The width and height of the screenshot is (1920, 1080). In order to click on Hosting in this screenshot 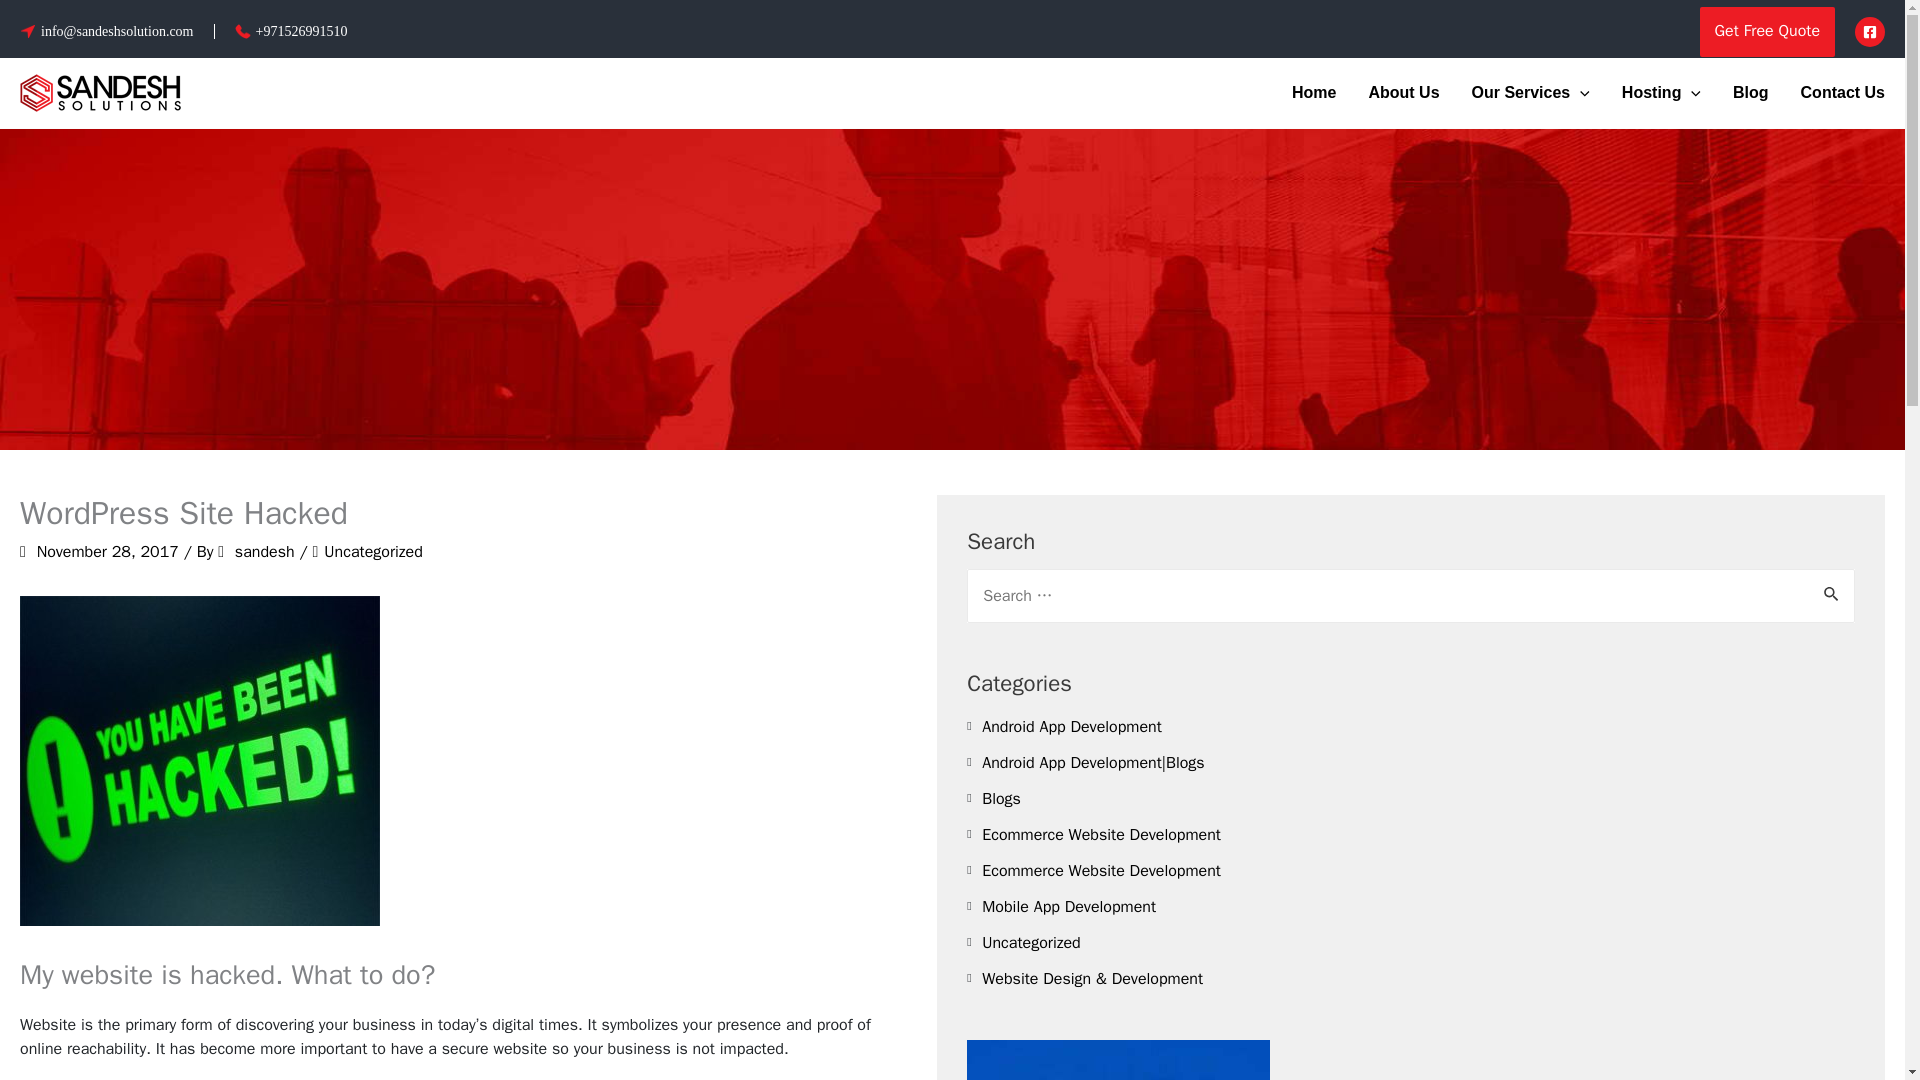, I will do `click(1660, 93)`.